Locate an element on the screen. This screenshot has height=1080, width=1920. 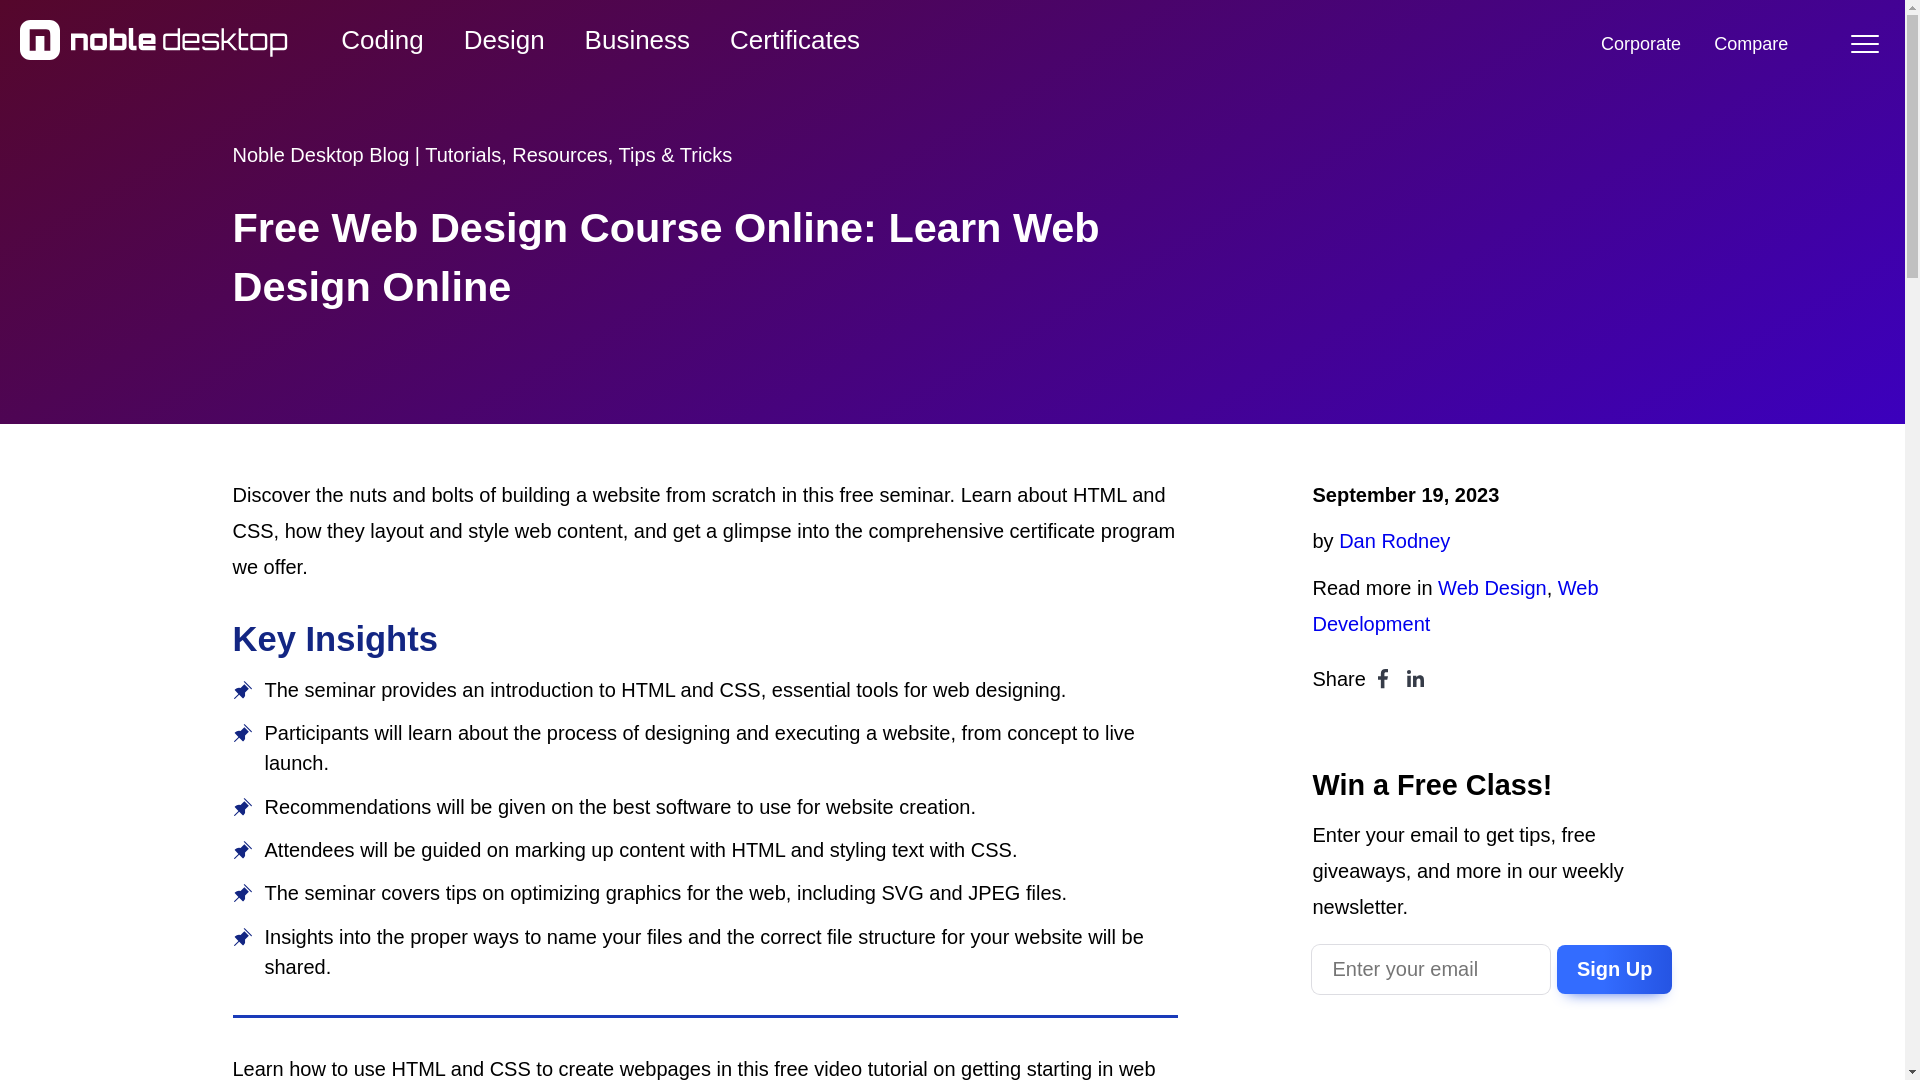
Share on LinkedIn is located at coordinates (1416, 678).